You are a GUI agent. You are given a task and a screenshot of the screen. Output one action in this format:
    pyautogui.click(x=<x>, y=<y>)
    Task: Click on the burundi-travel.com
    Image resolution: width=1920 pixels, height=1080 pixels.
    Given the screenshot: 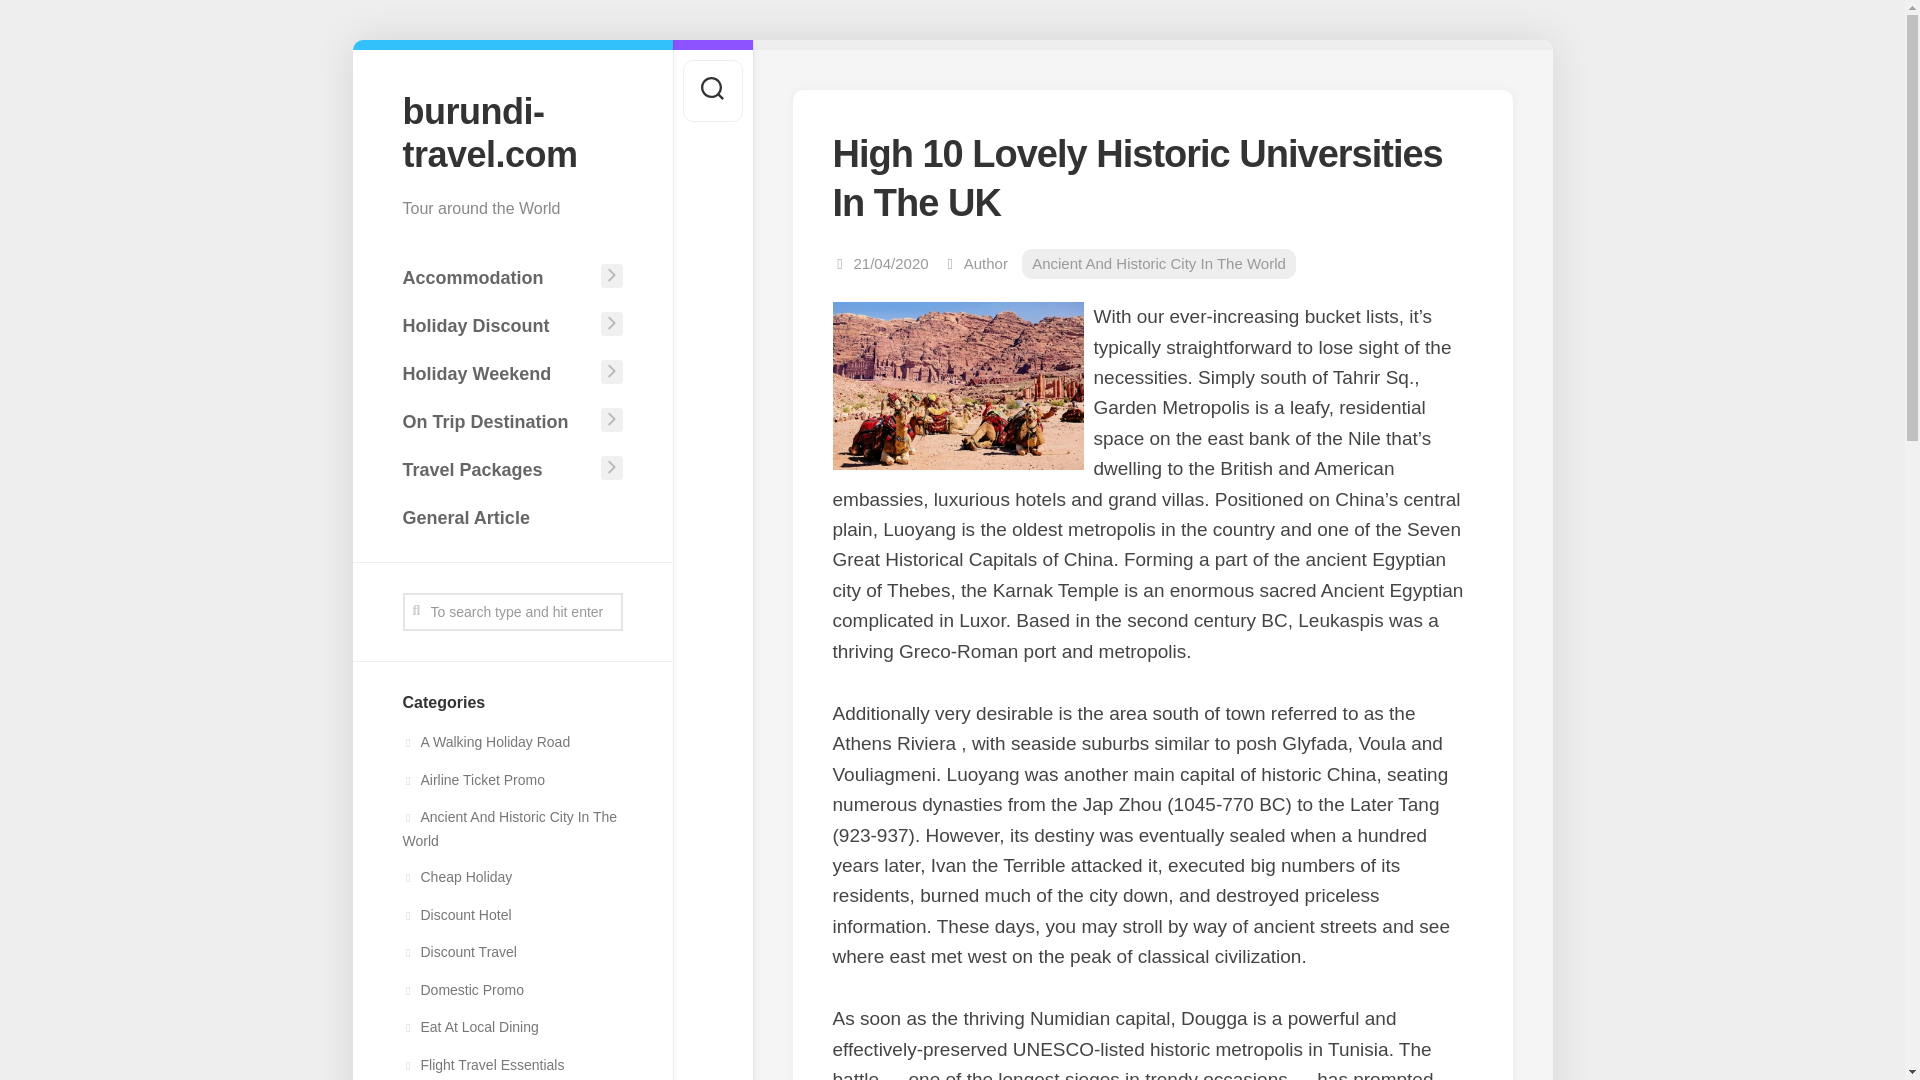 What is the action you would take?
    pyautogui.click(x=512, y=132)
    